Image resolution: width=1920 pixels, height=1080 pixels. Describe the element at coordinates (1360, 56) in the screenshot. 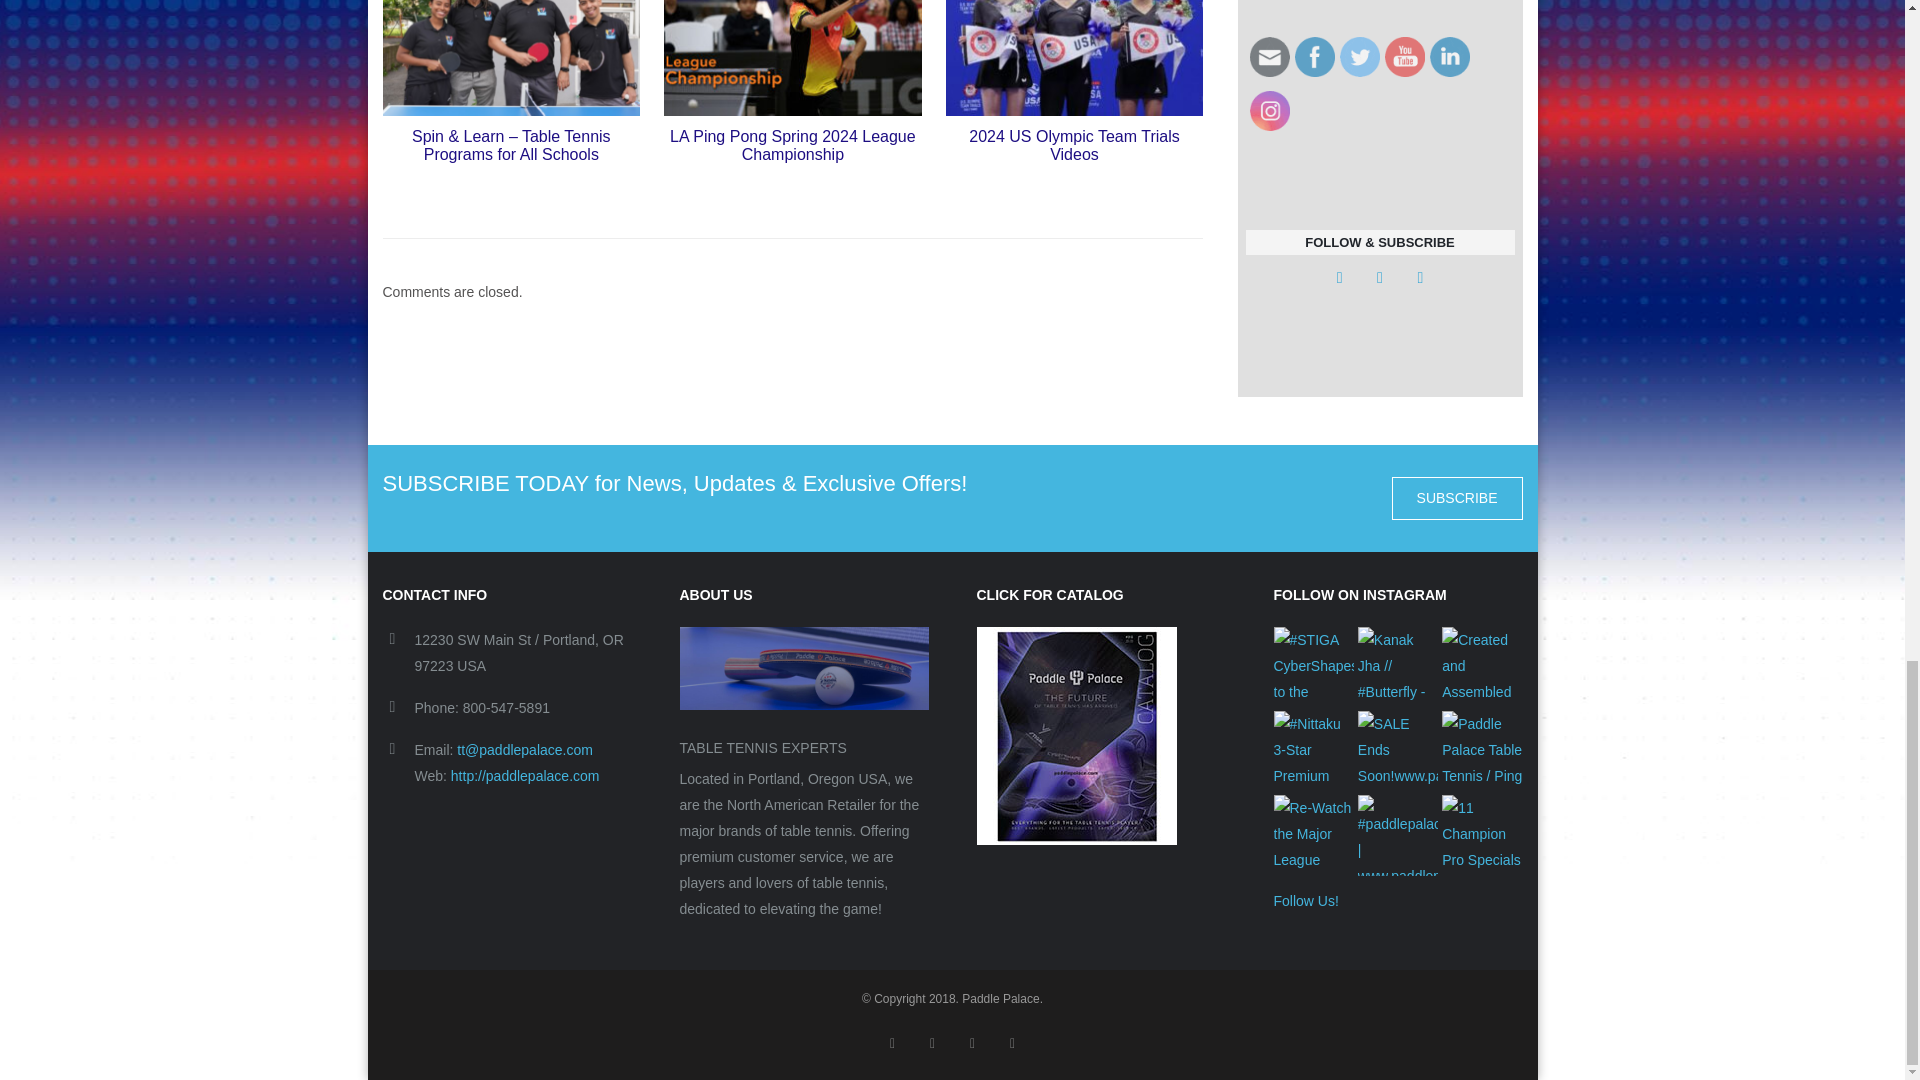

I see `Twitter` at that location.